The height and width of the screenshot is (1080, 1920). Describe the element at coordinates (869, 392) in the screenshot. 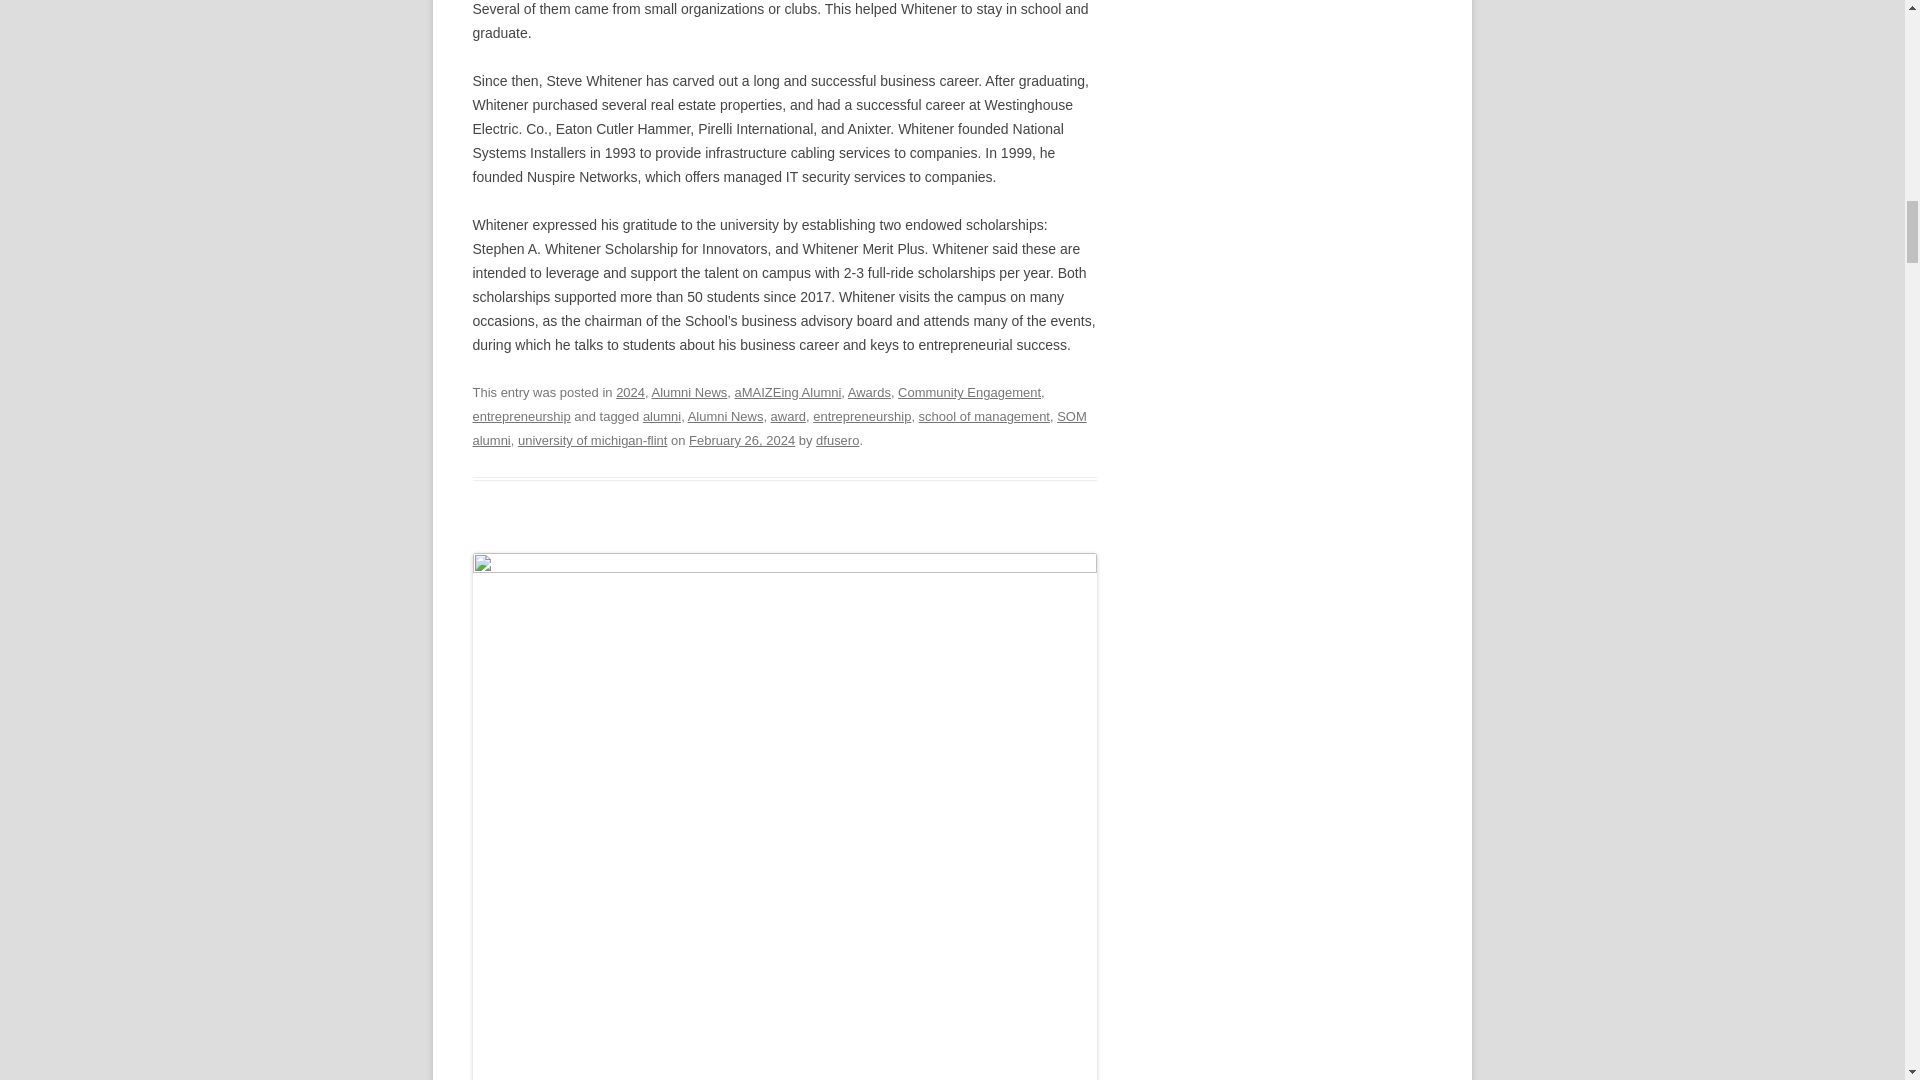

I see `Awards` at that location.